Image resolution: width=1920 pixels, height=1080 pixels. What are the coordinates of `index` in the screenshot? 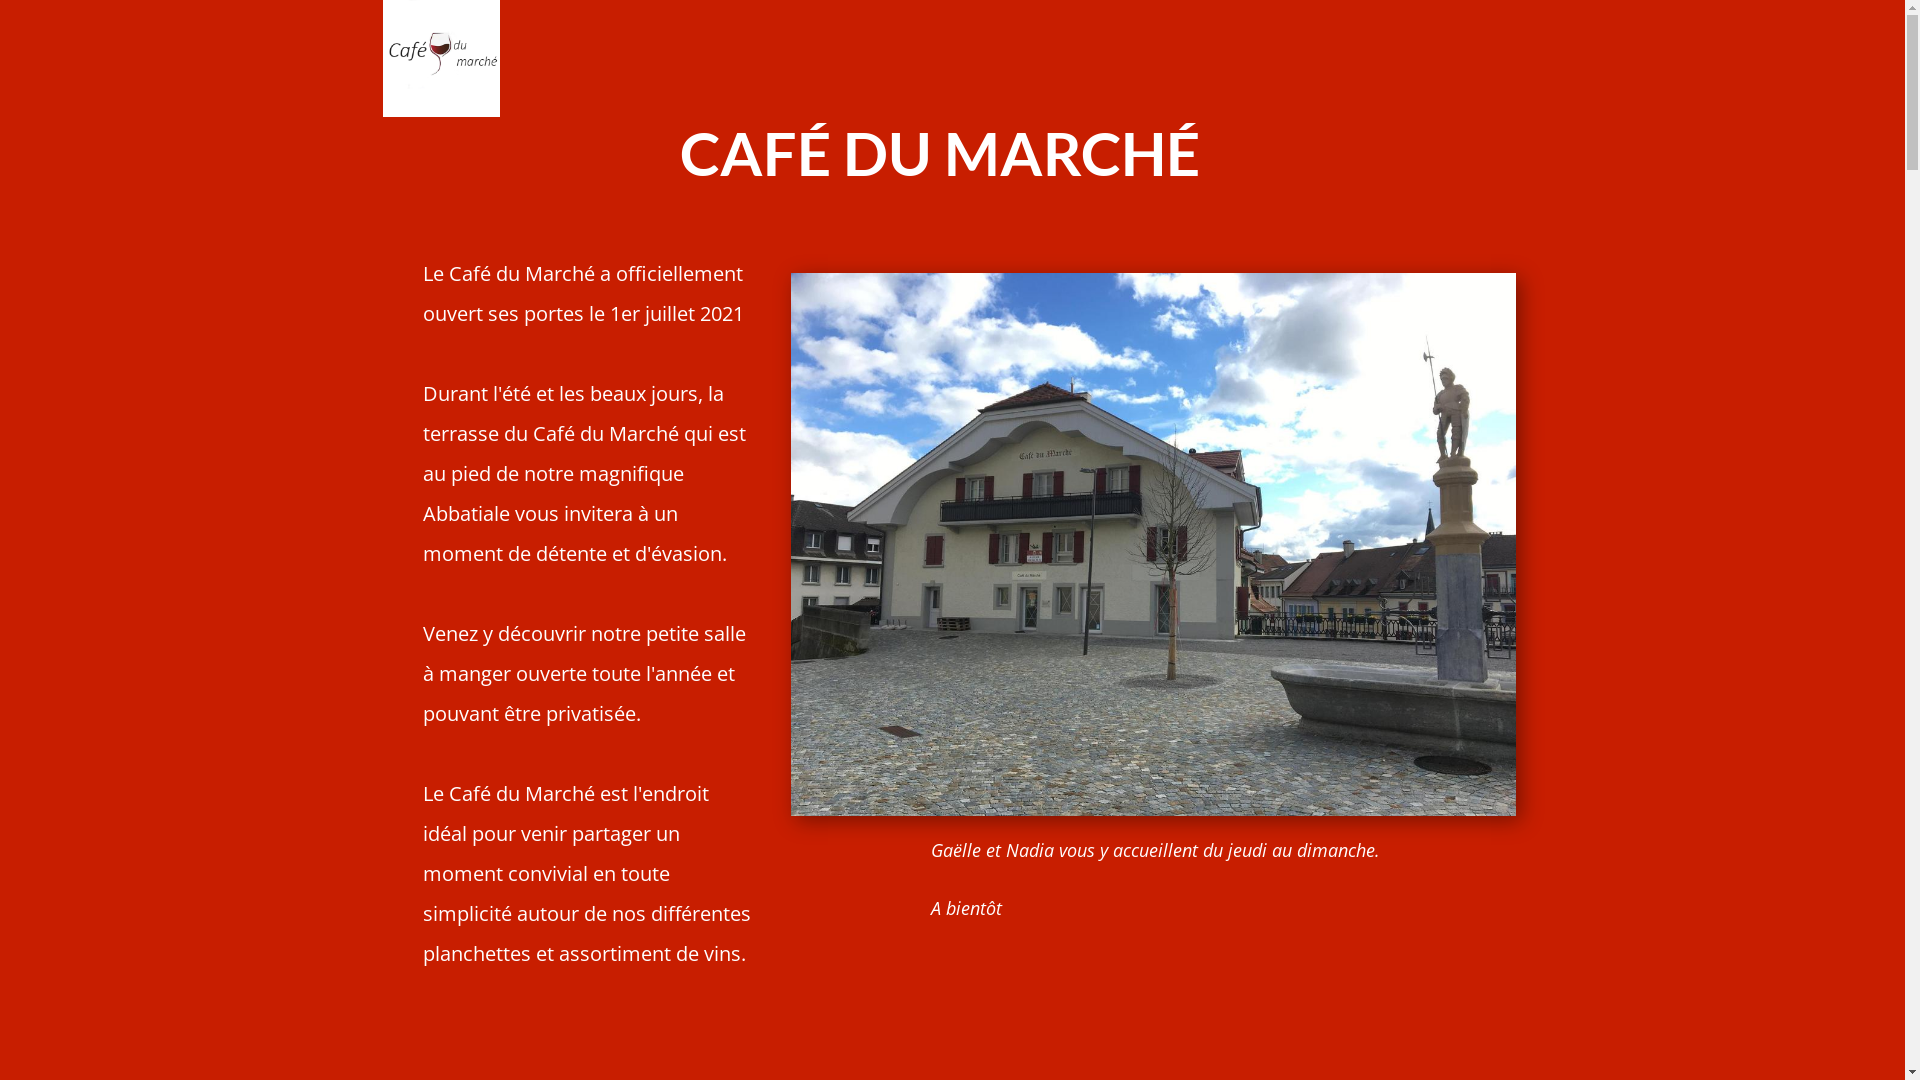 It's located at (440, 58).